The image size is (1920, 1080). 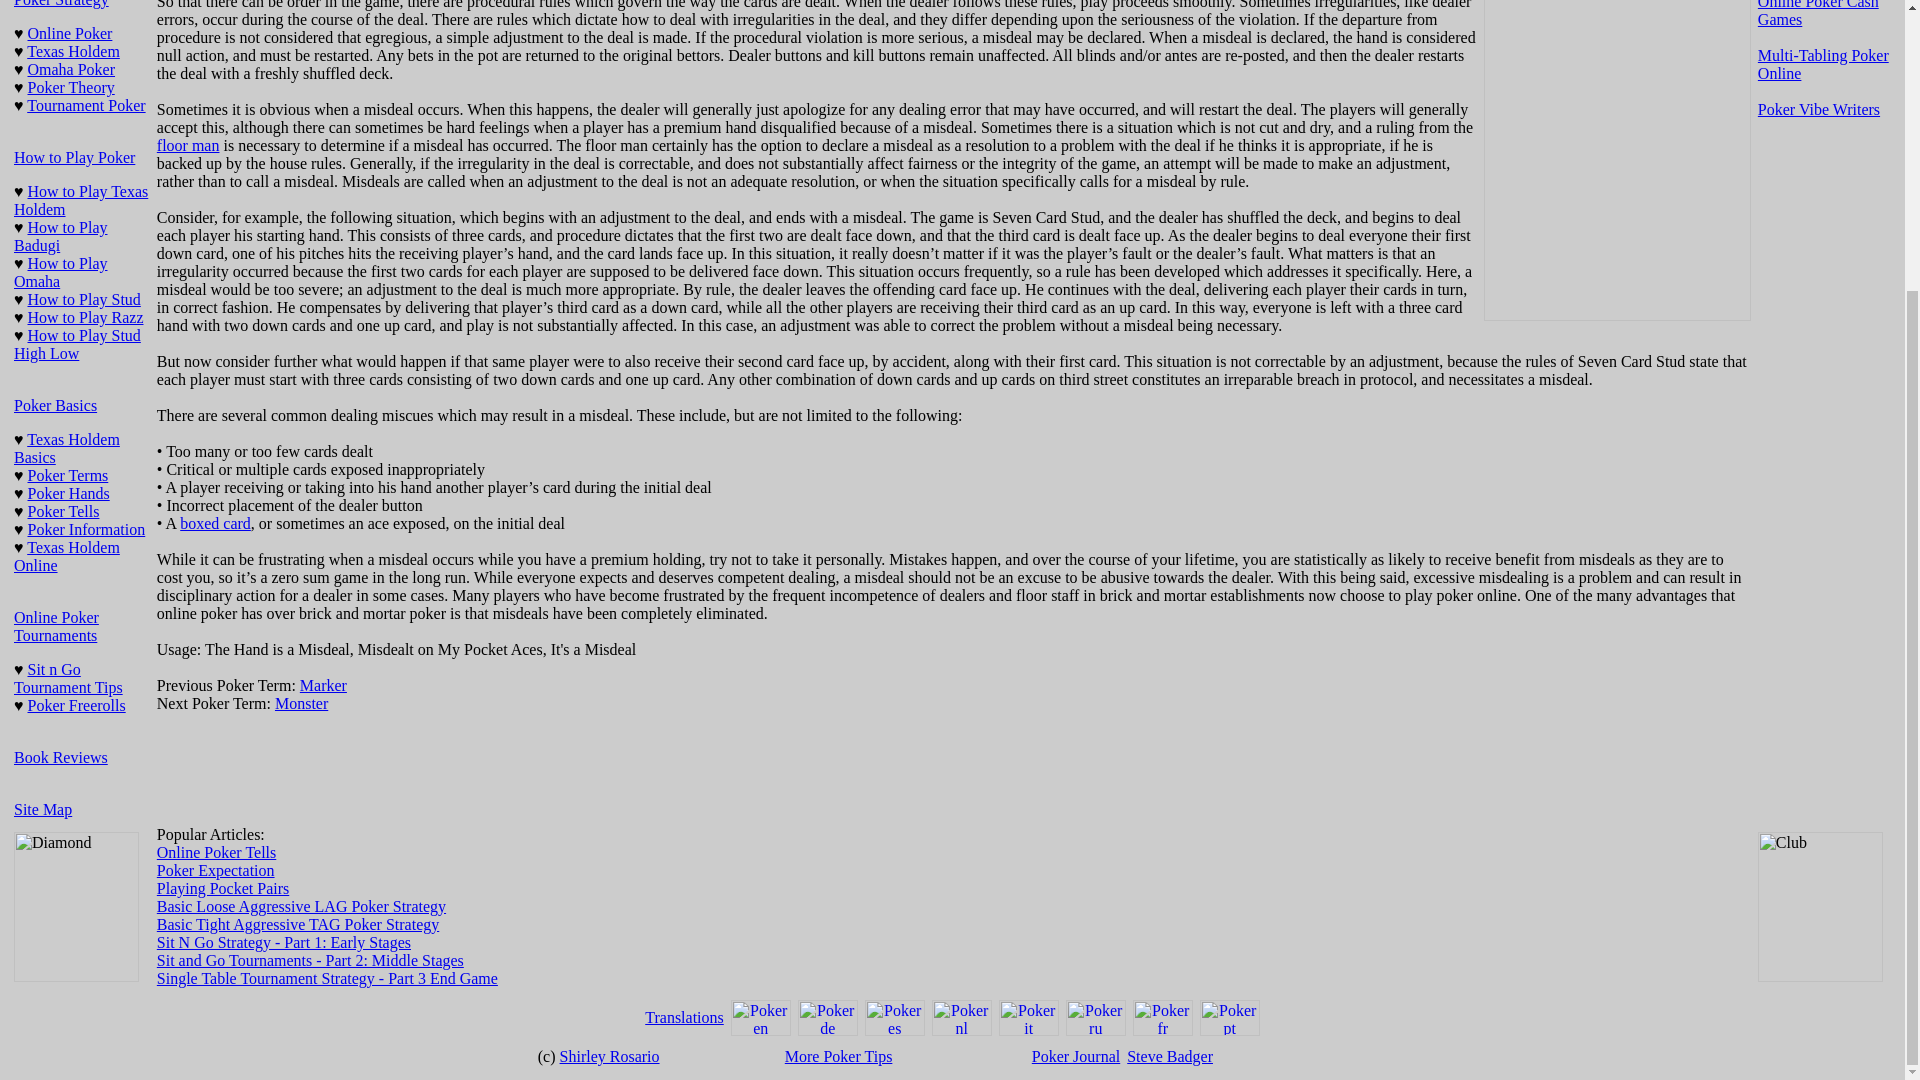 What do you see at coordinates (55, 405) in the screenshot?
I see `Poker Basics` at bounding box center [55, 405].